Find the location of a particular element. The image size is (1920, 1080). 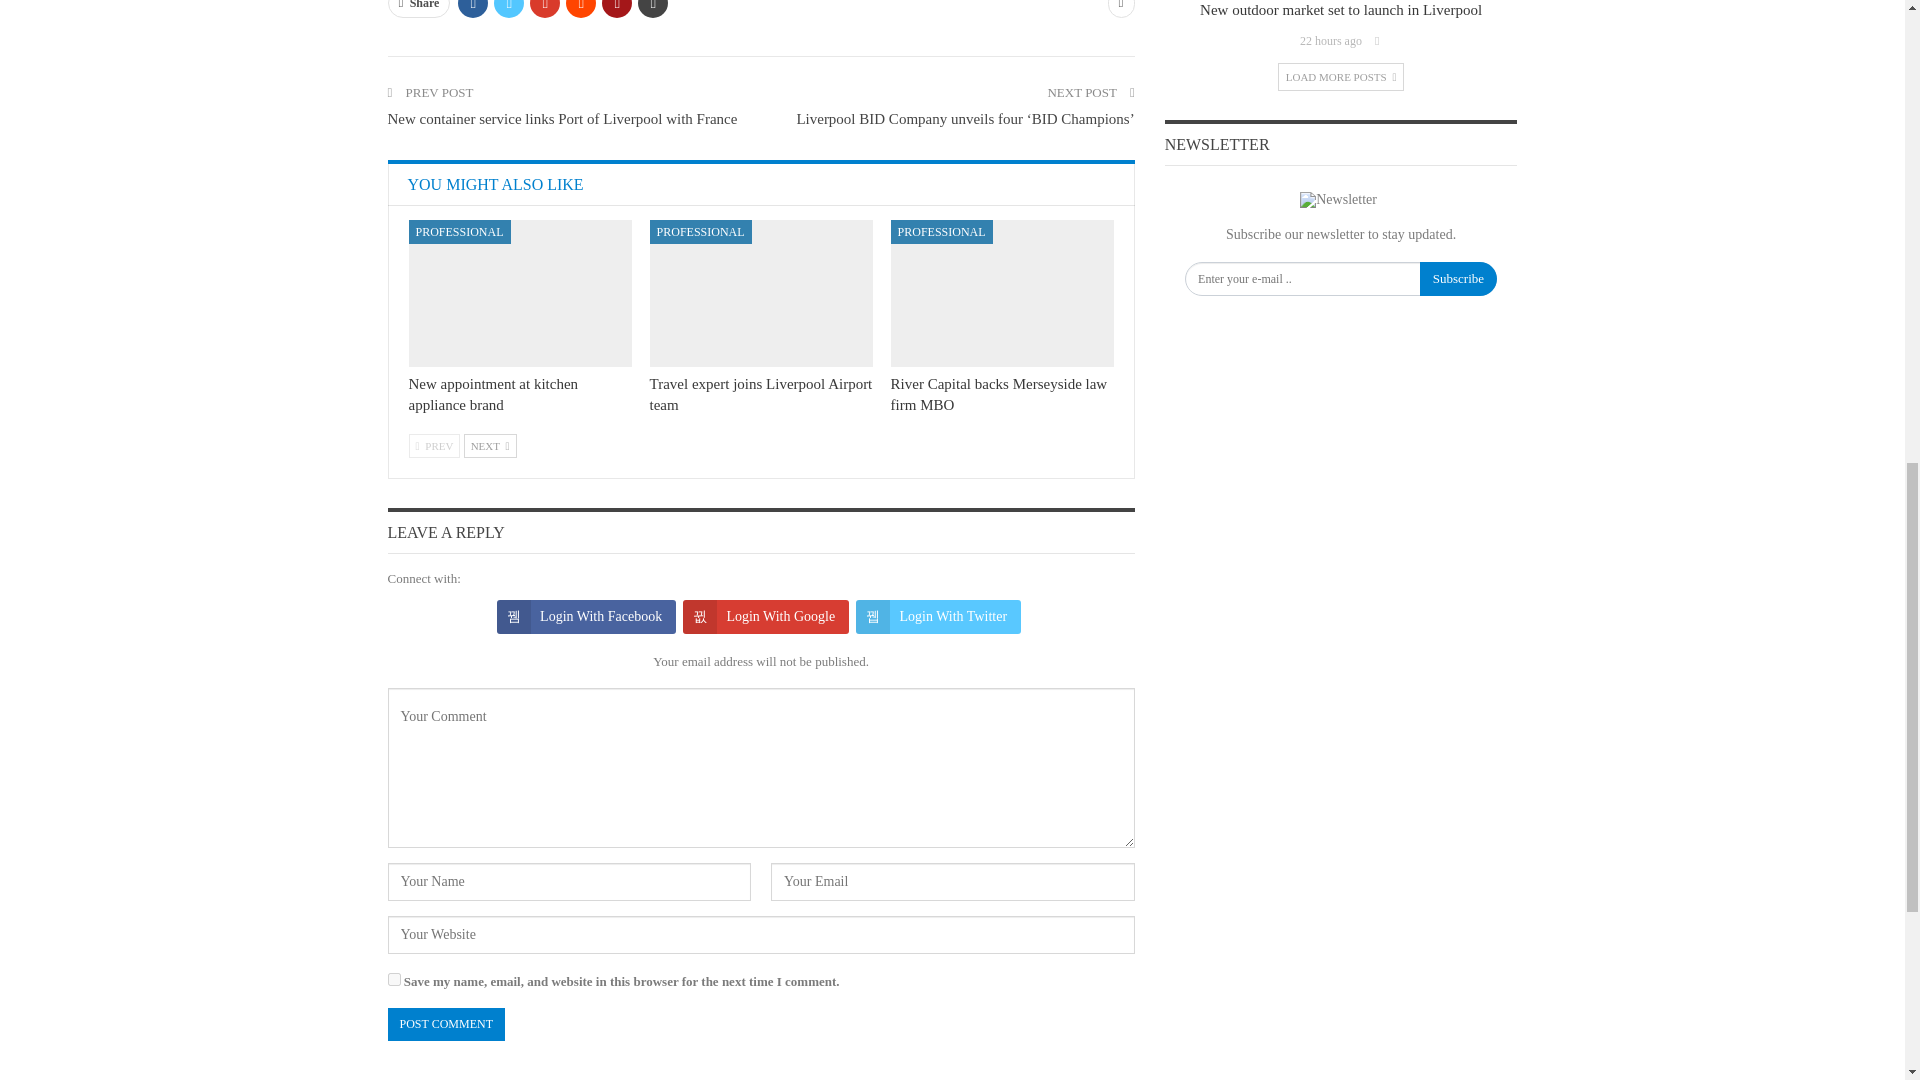

Next is located at coordinates (490, 446).